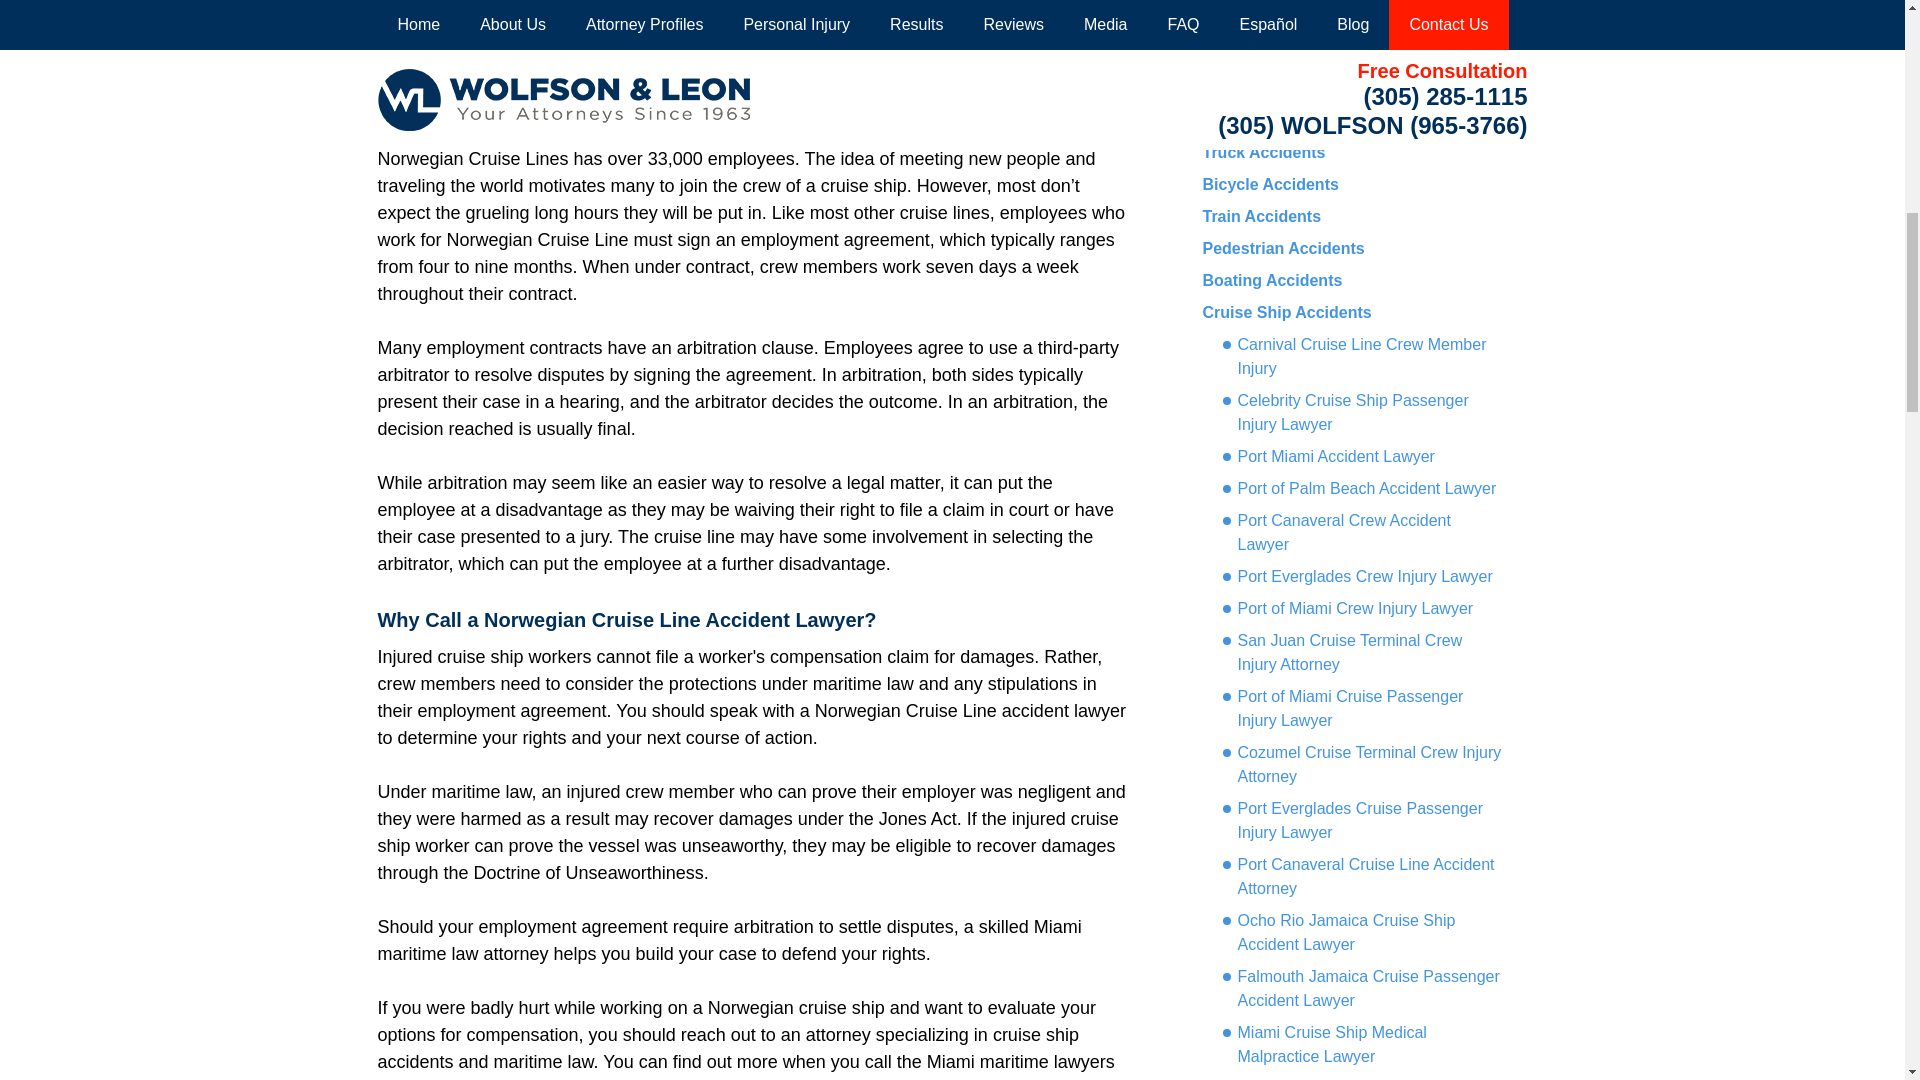 The width and height of the screenshot is (1920, 1080). I want to click on Car Accidents, so click(1255, 56).